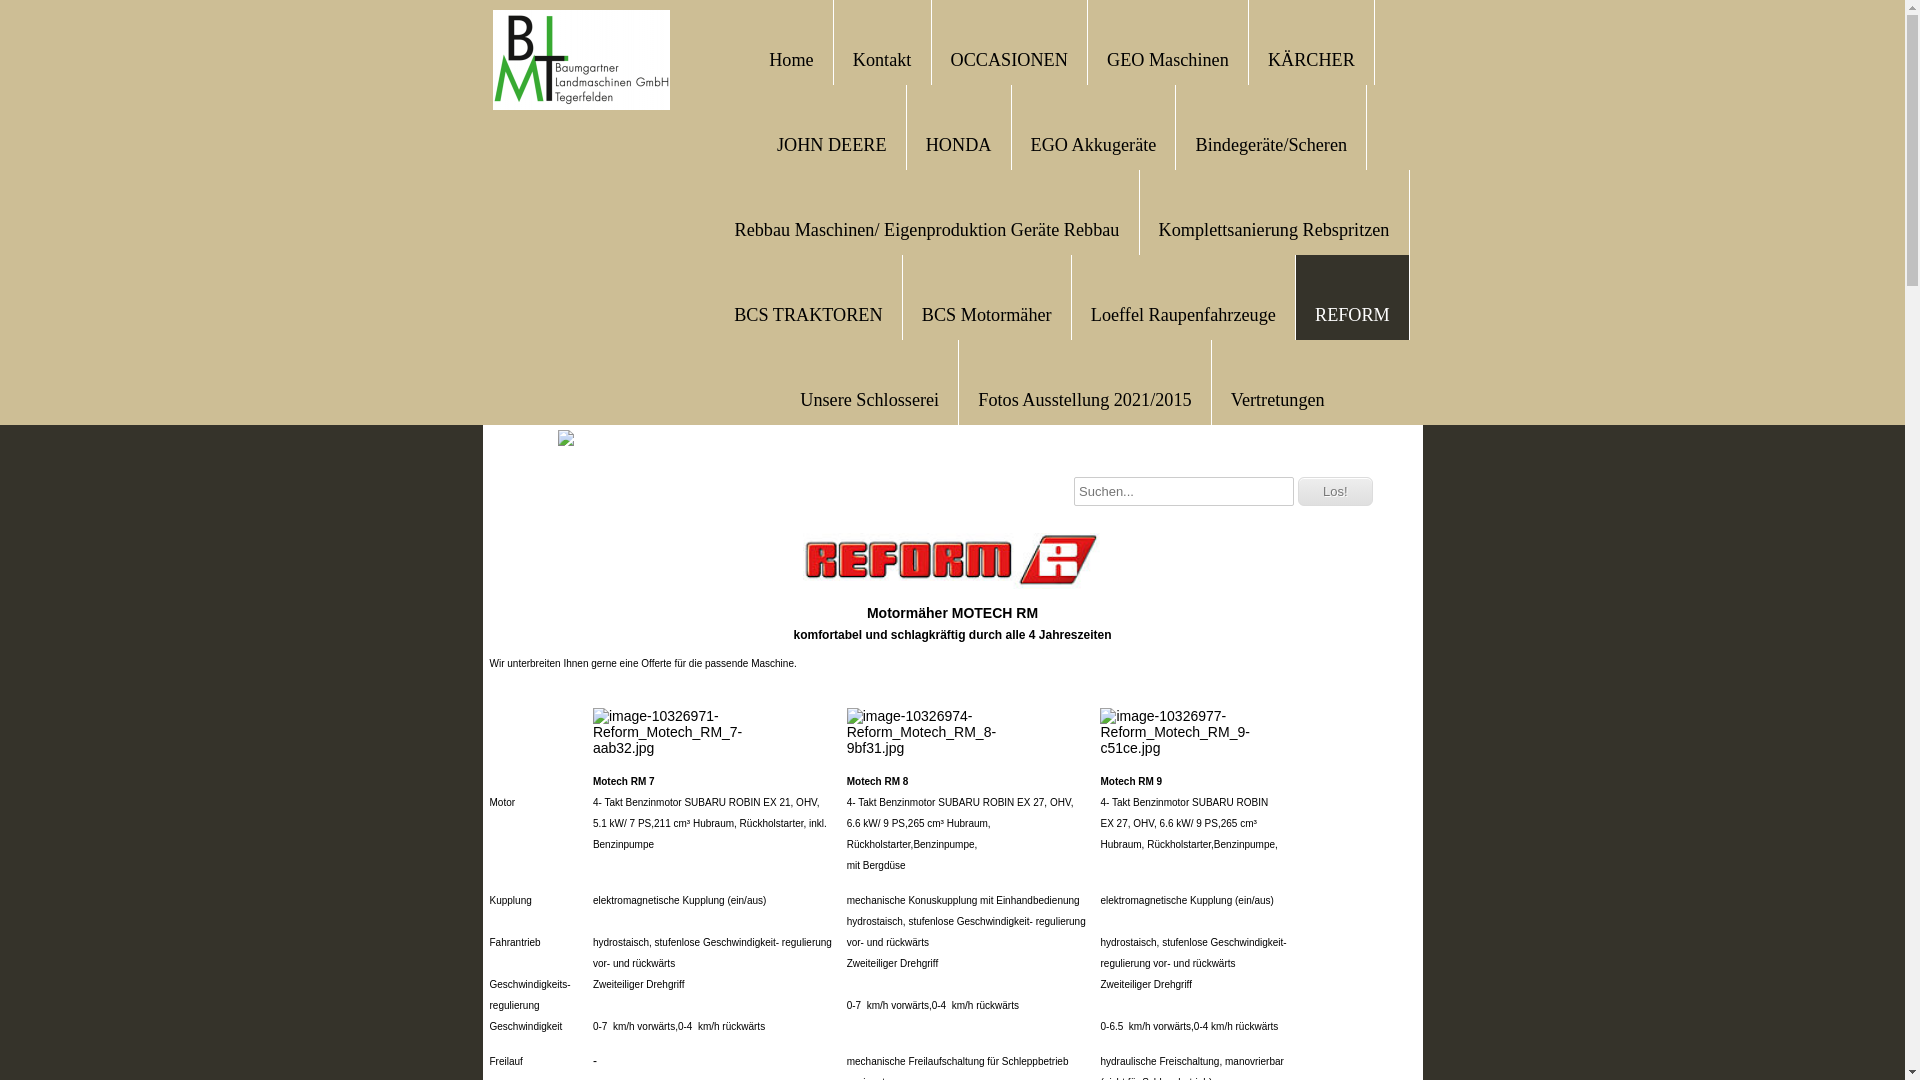 The height and width of the screenshot is (1080, 1920). I want to click on Unsere Schlosserei, so click(870, 398).